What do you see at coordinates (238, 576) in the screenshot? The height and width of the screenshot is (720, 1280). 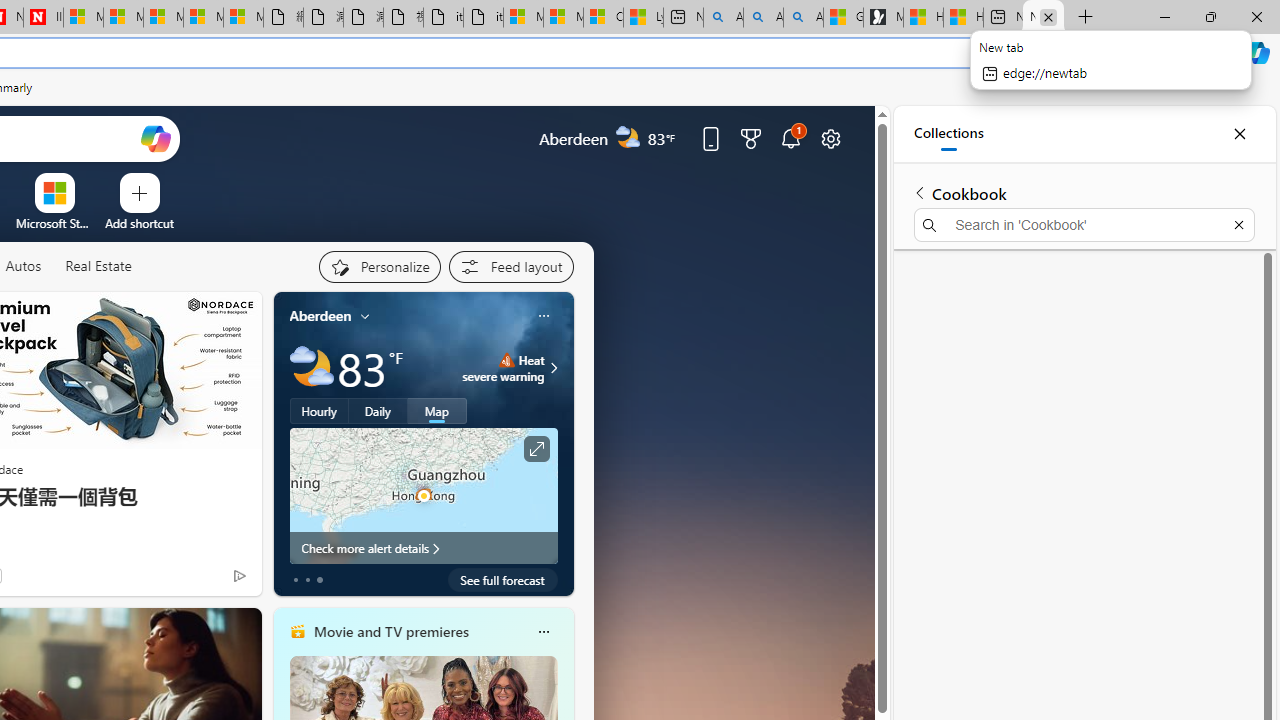 I see `Ad Choice` at bounding box center [238, 576].